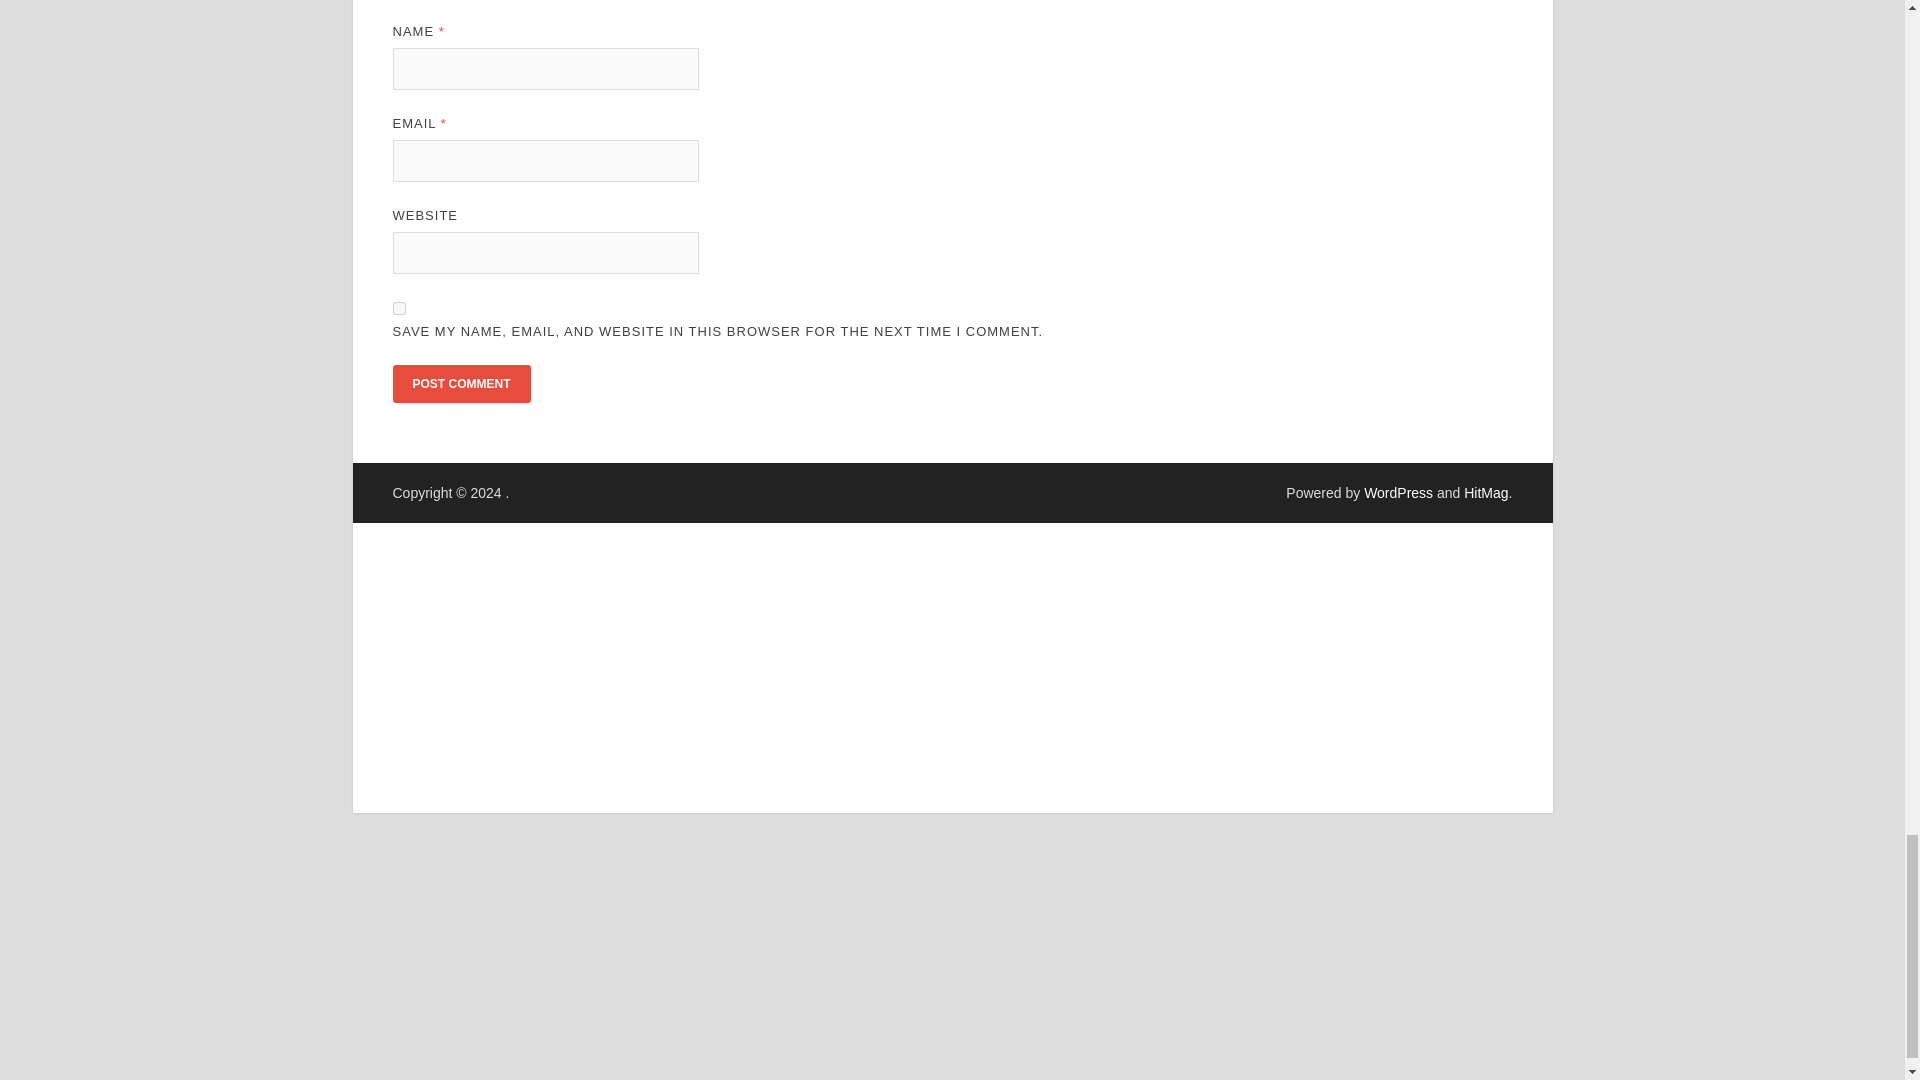 The width and height of the screenshot is (1920, 1080). I want to click on HitMag WordPress Theme, so click(1485, 492).